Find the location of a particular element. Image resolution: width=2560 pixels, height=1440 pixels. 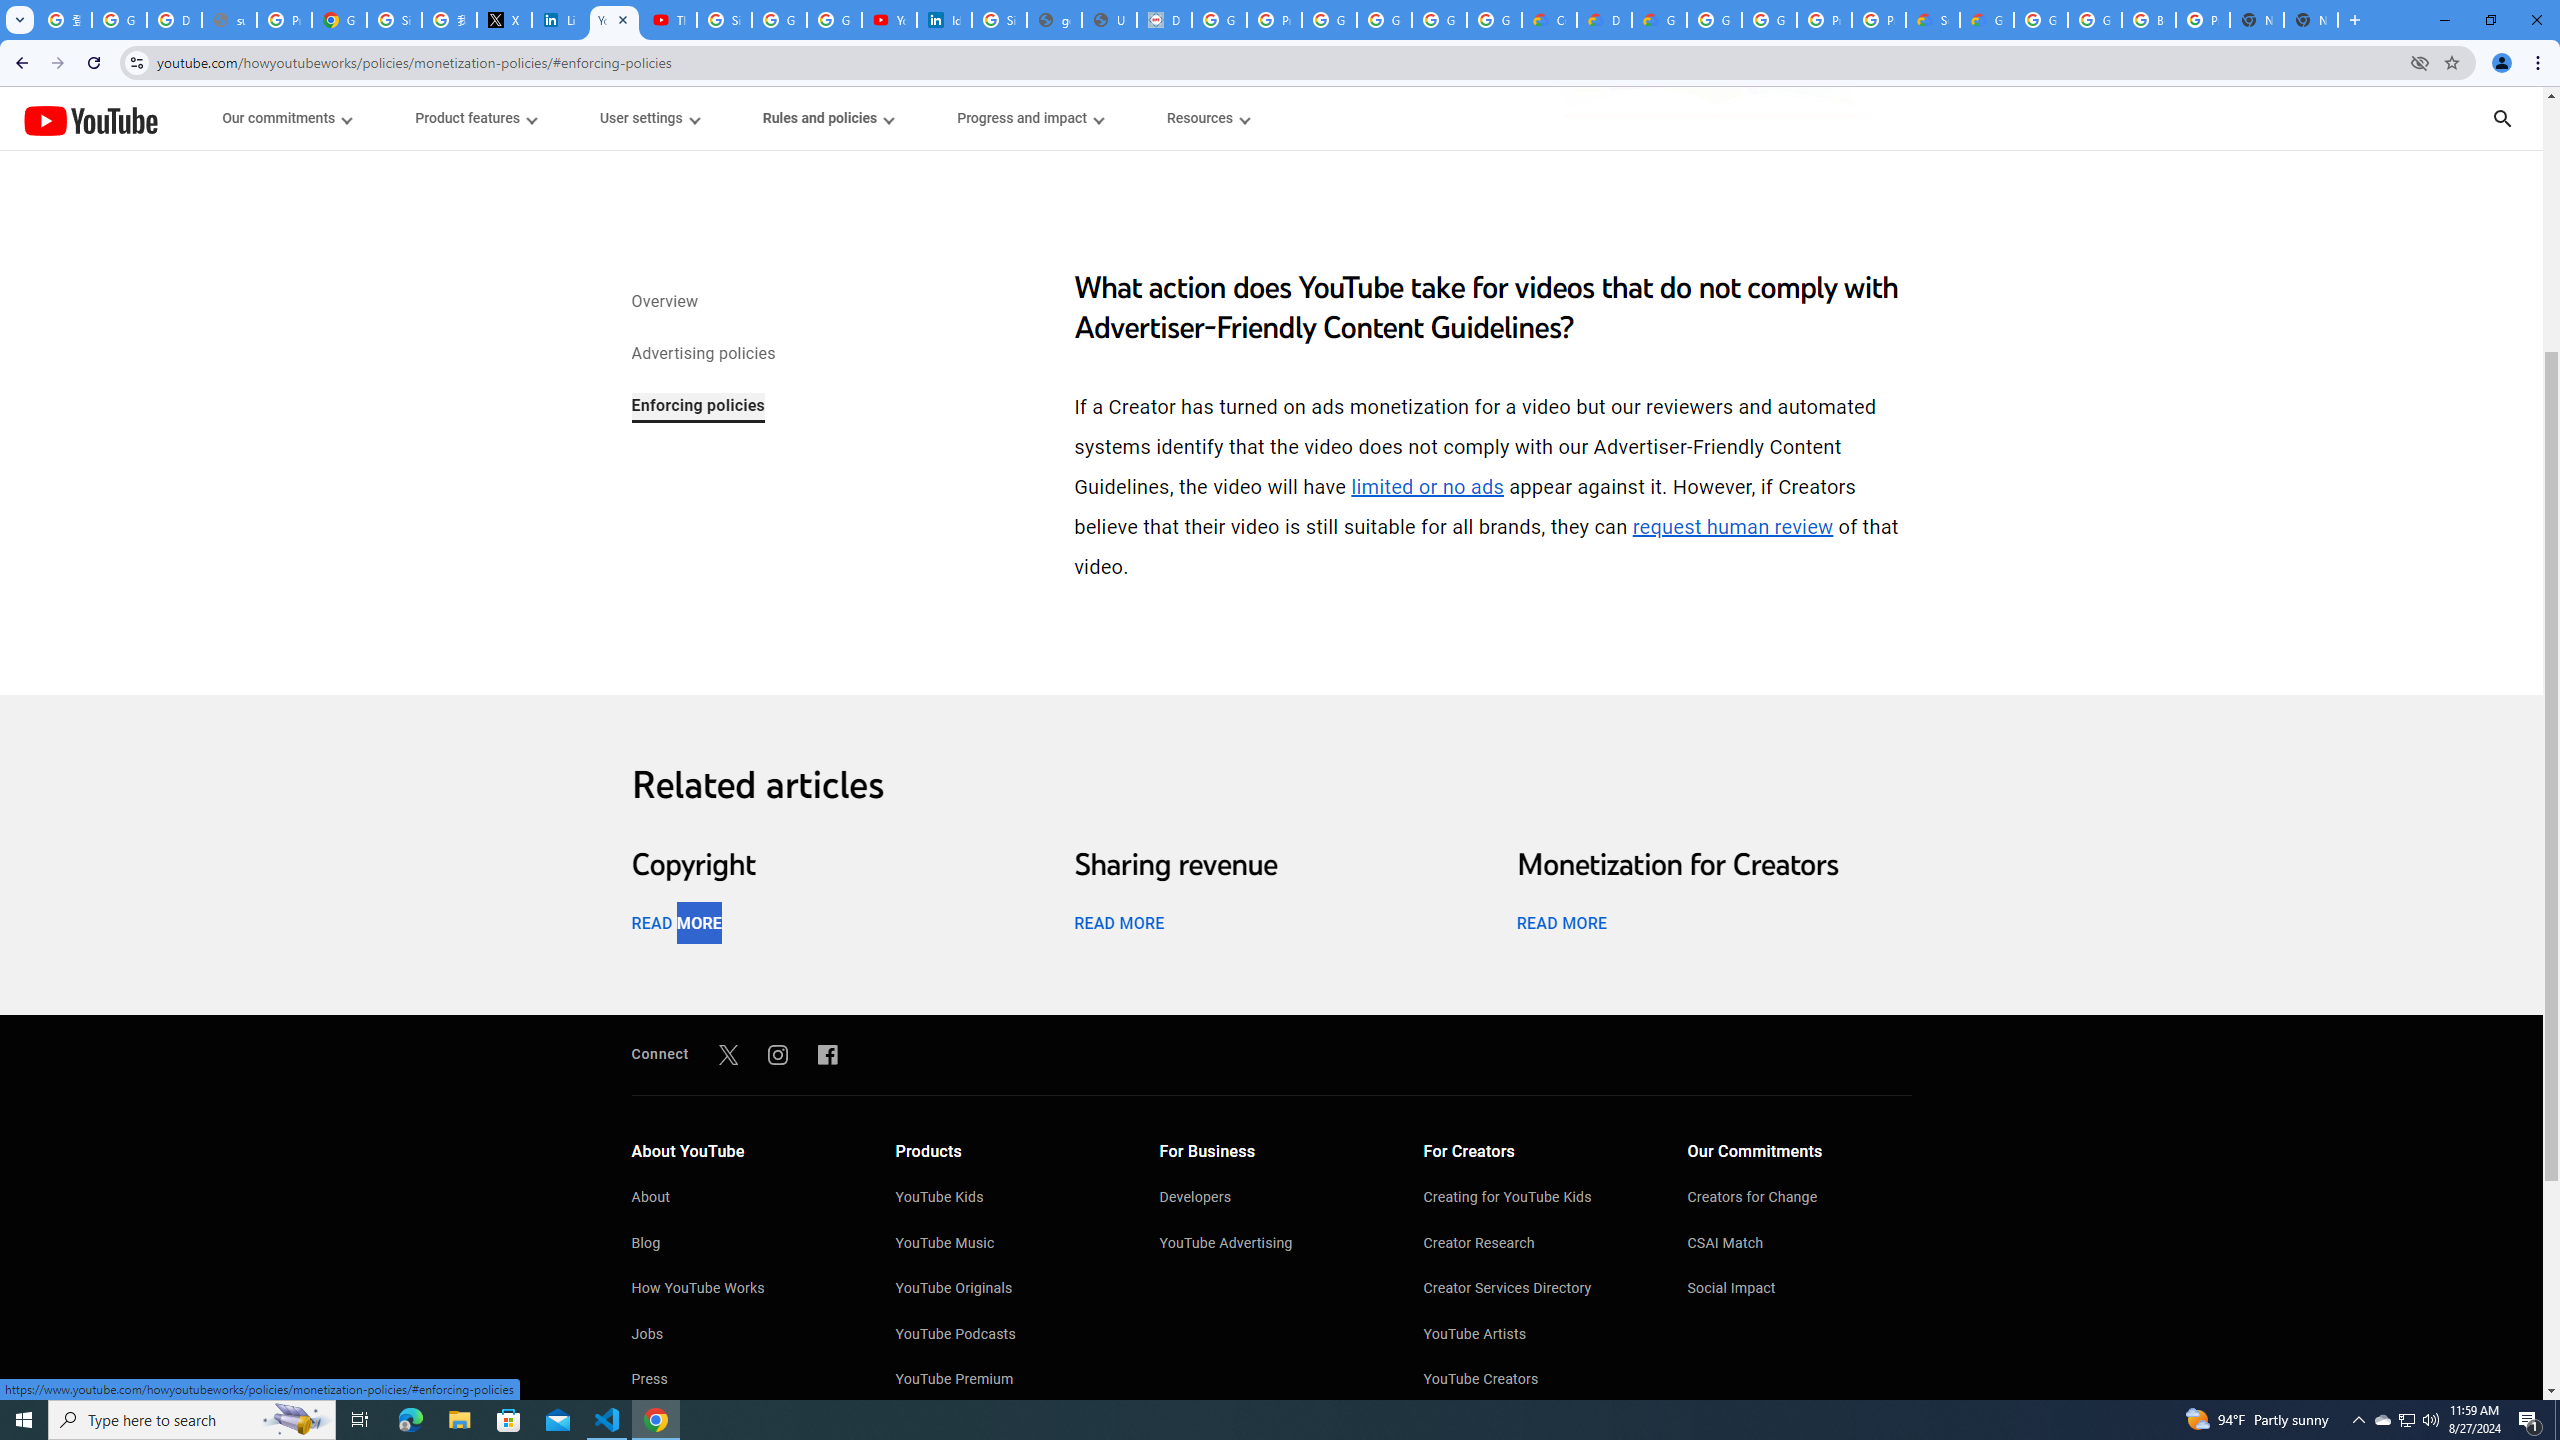

Creator Services Directory is located at coordinates (1536, 1290).